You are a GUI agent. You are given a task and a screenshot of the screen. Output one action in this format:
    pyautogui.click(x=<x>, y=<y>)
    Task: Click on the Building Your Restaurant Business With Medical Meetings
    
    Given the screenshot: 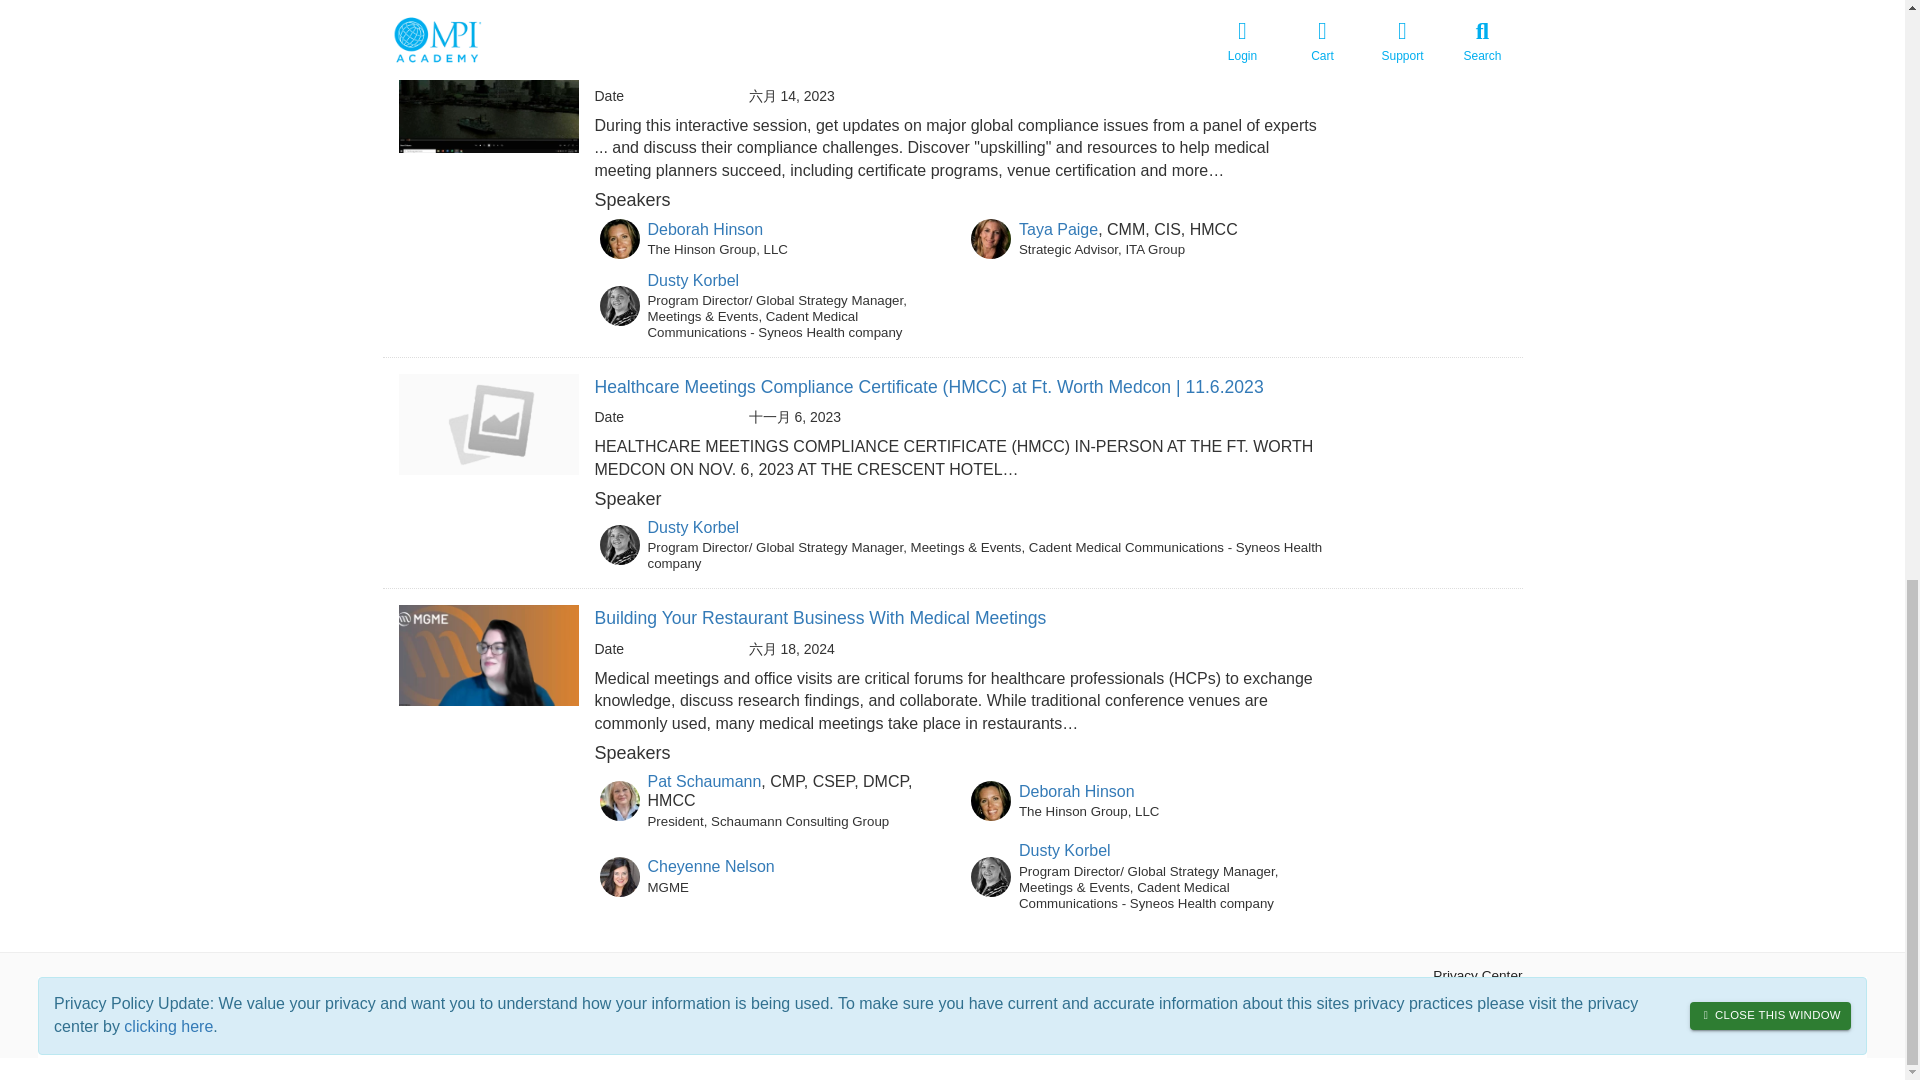 What is the action you would take?
    pyautogui.click(x=820, y=618)
    